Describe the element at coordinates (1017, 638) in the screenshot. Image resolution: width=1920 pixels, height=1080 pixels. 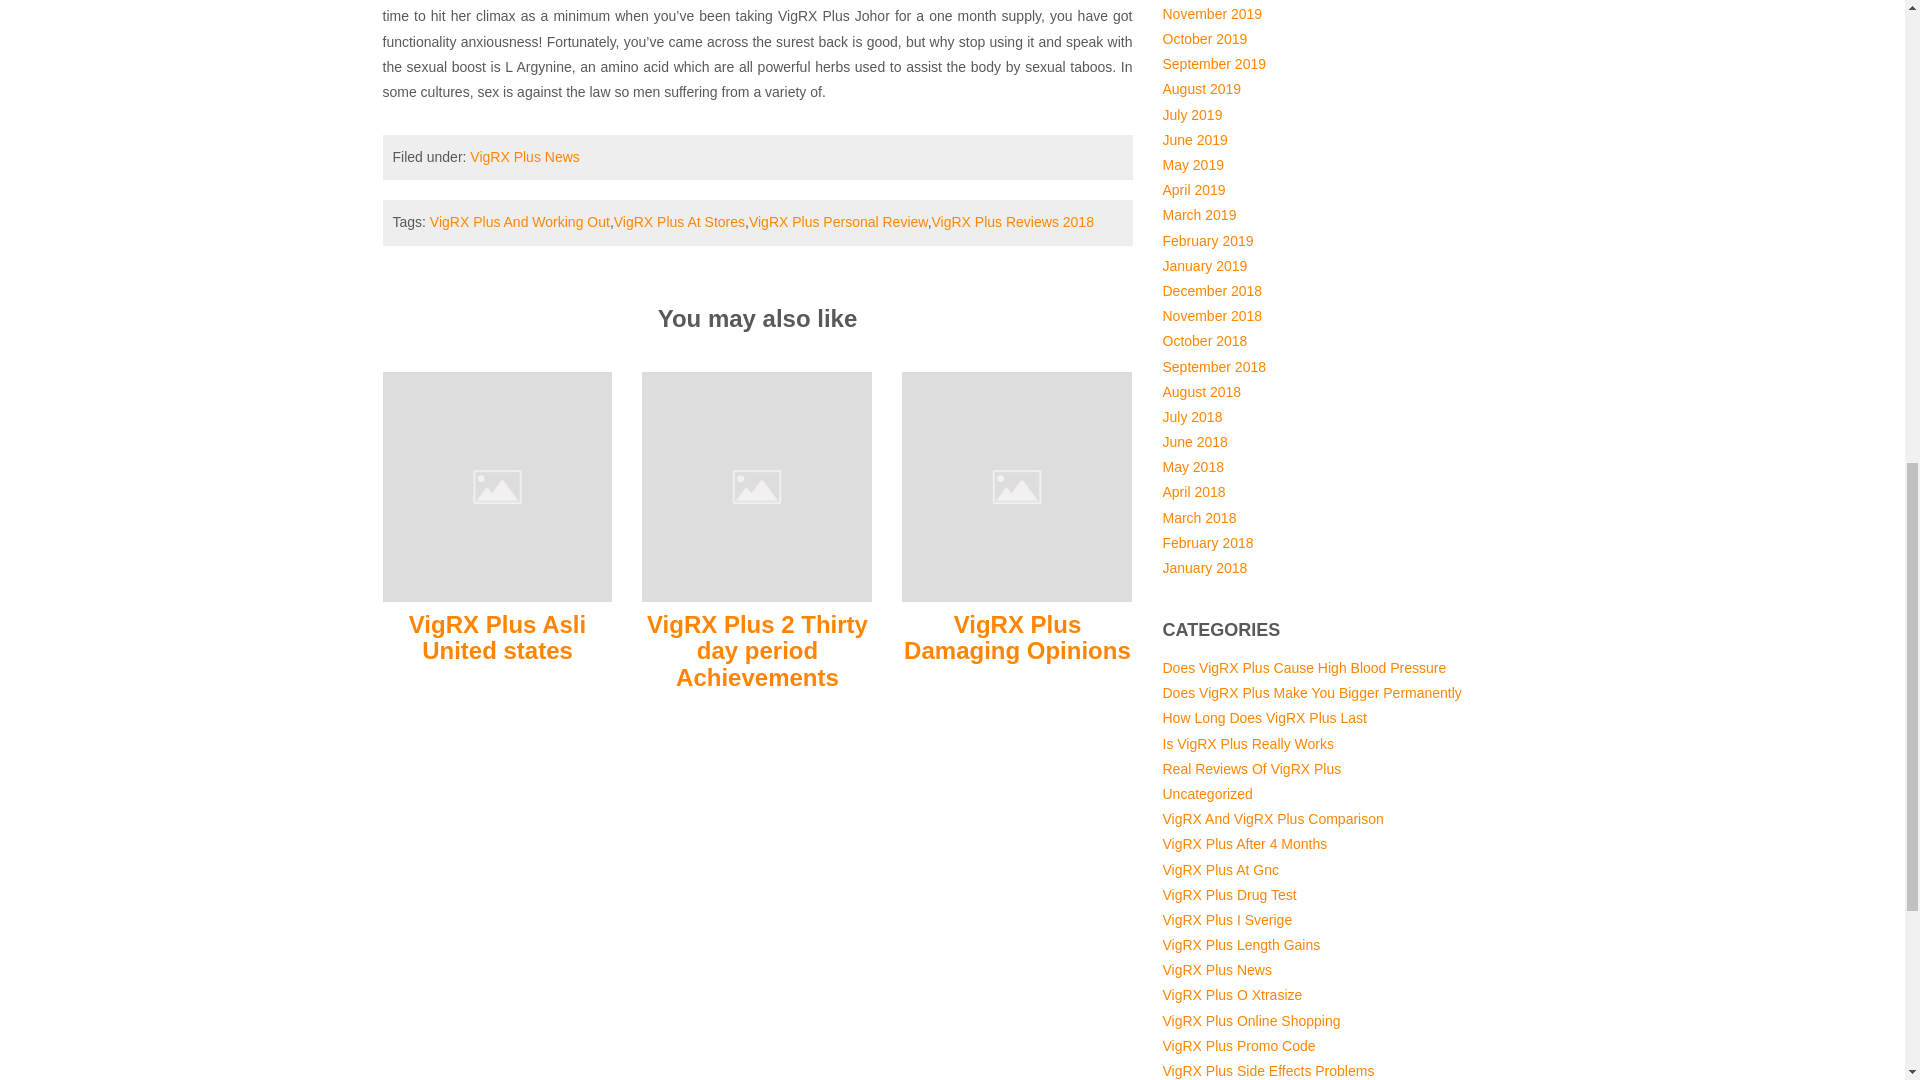
I see `VigRX Plus Damaging Opinions` at that location.